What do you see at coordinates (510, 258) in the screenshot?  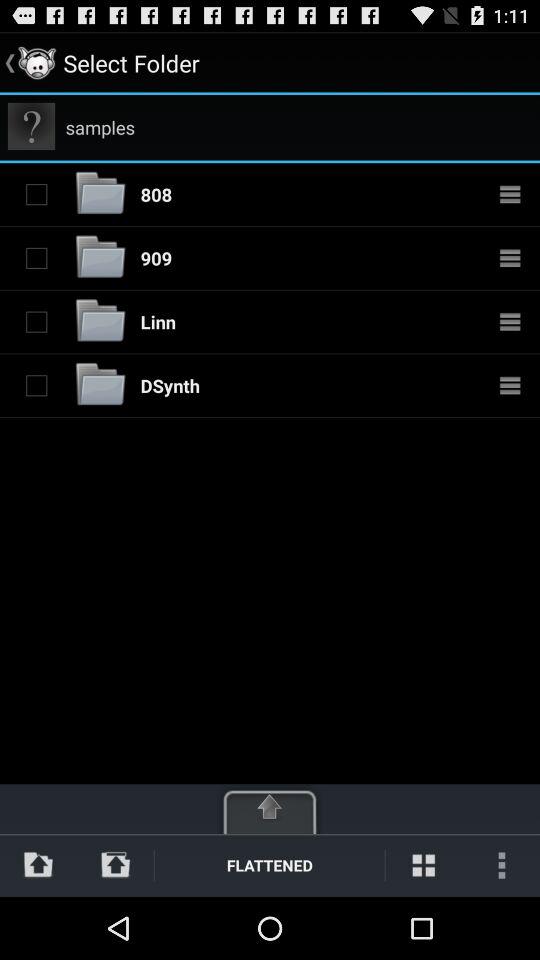 I see `list of options for that file` at bounding box center [510, 258].